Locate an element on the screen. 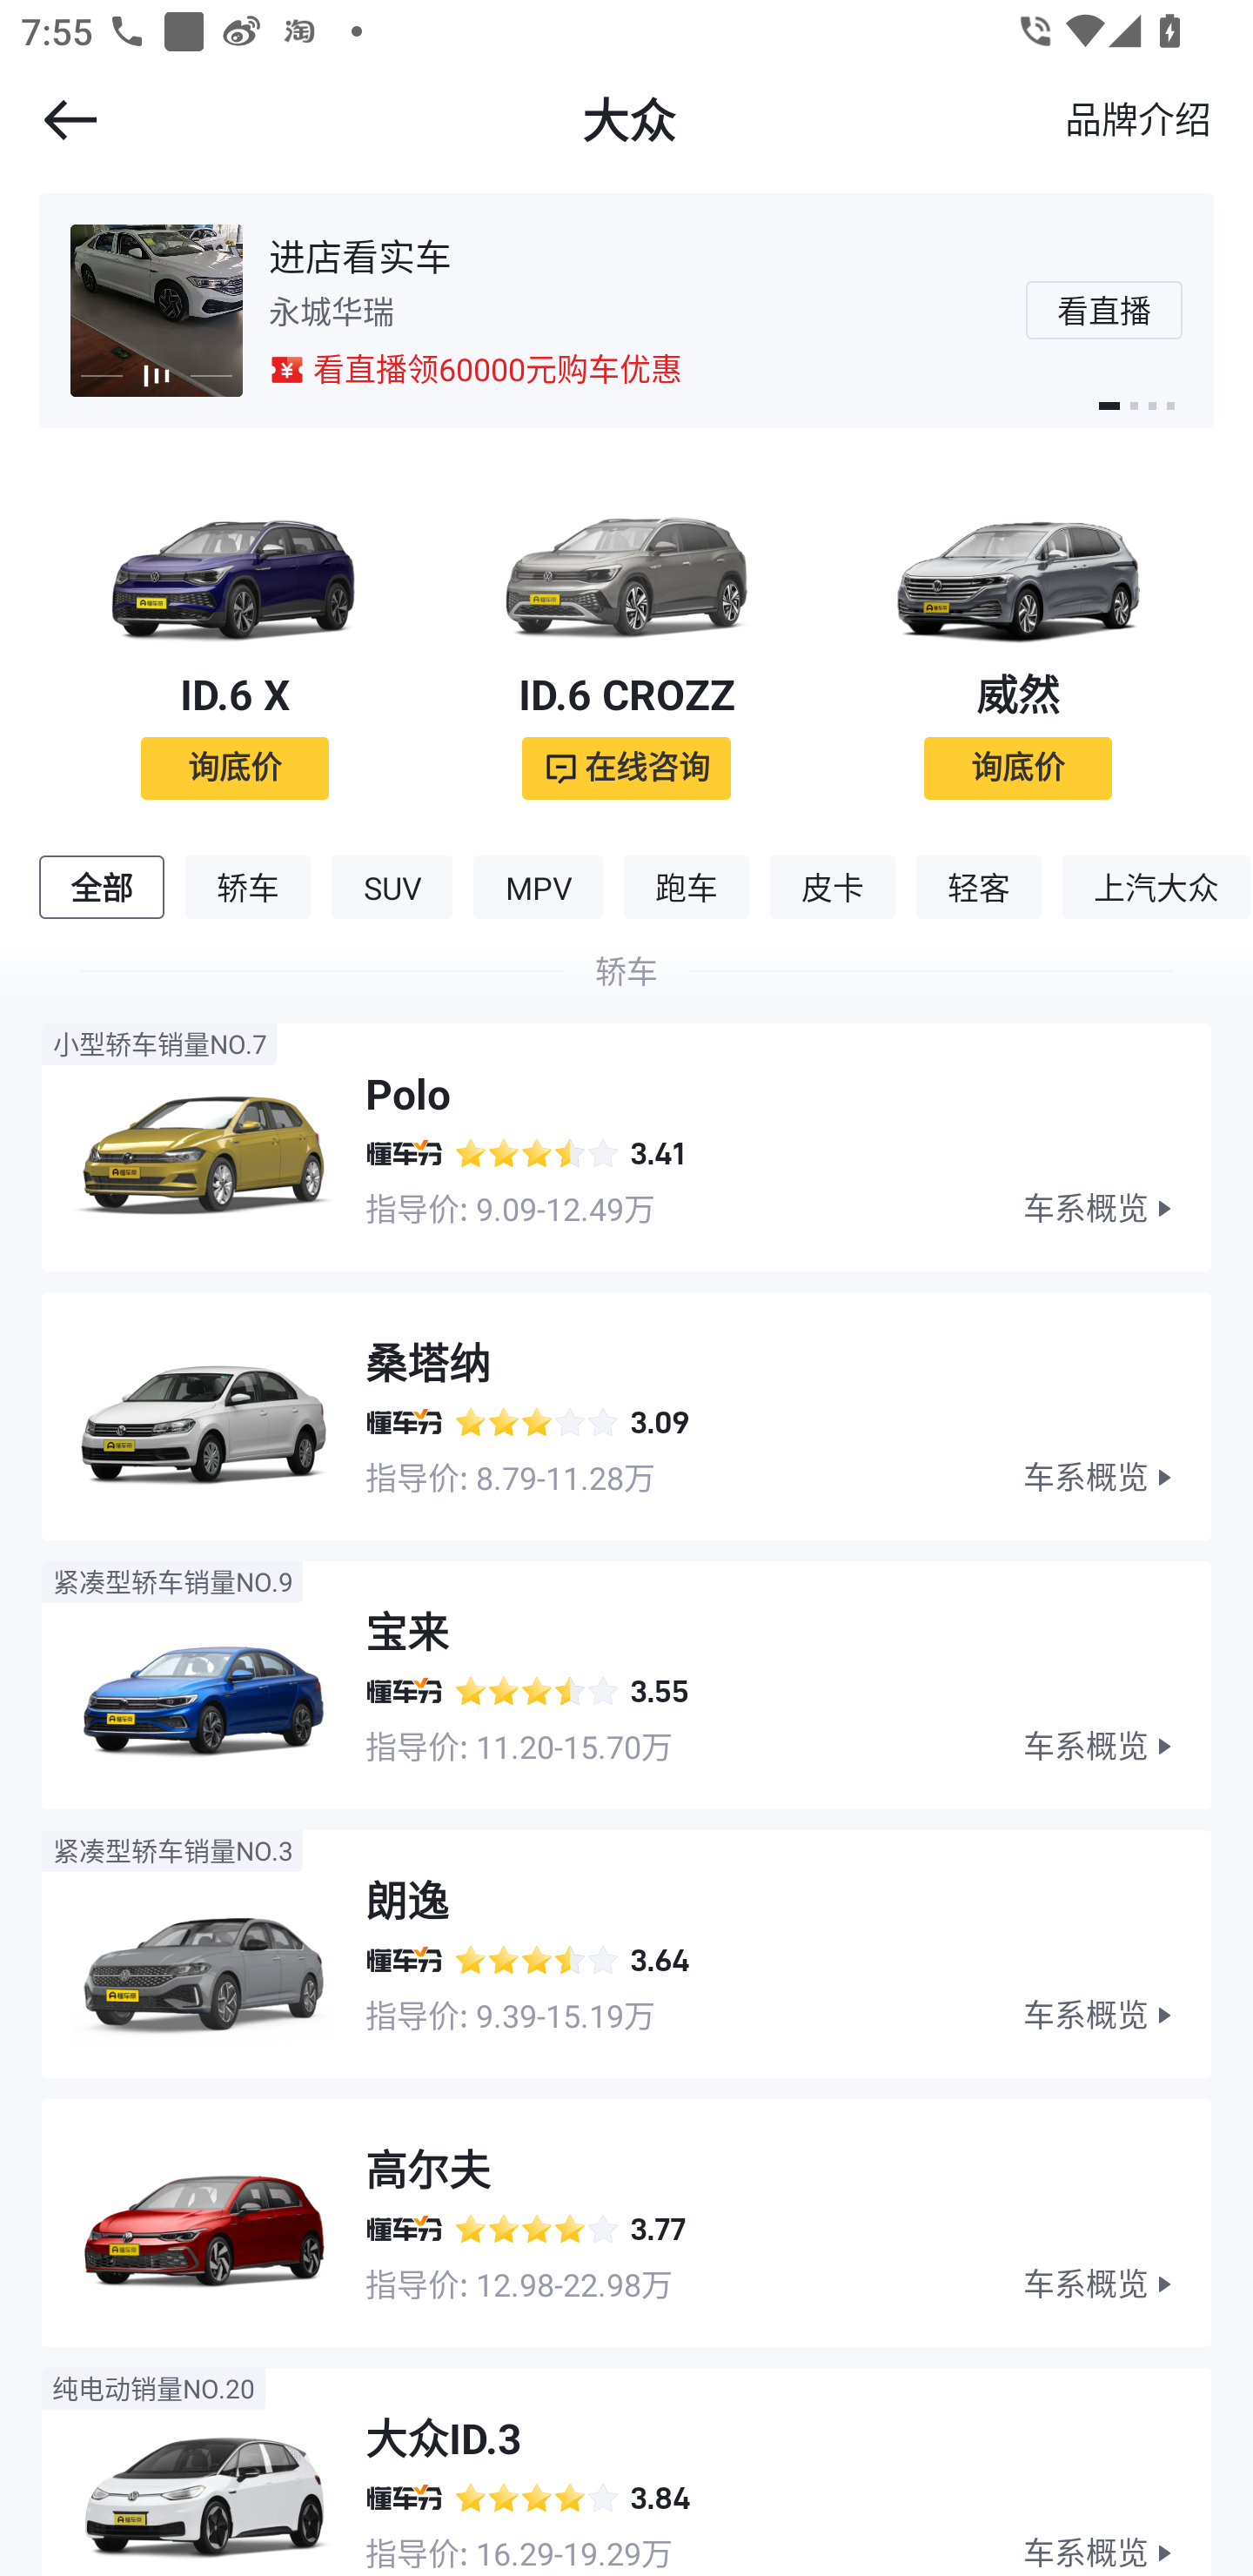 This screenshot has height=2576, width=1253. 紧凑型轿车销量NO.9 宝来 3.55 指导价: 11.20-15.70万 车系概览 is located at coordinates (626, 1674).